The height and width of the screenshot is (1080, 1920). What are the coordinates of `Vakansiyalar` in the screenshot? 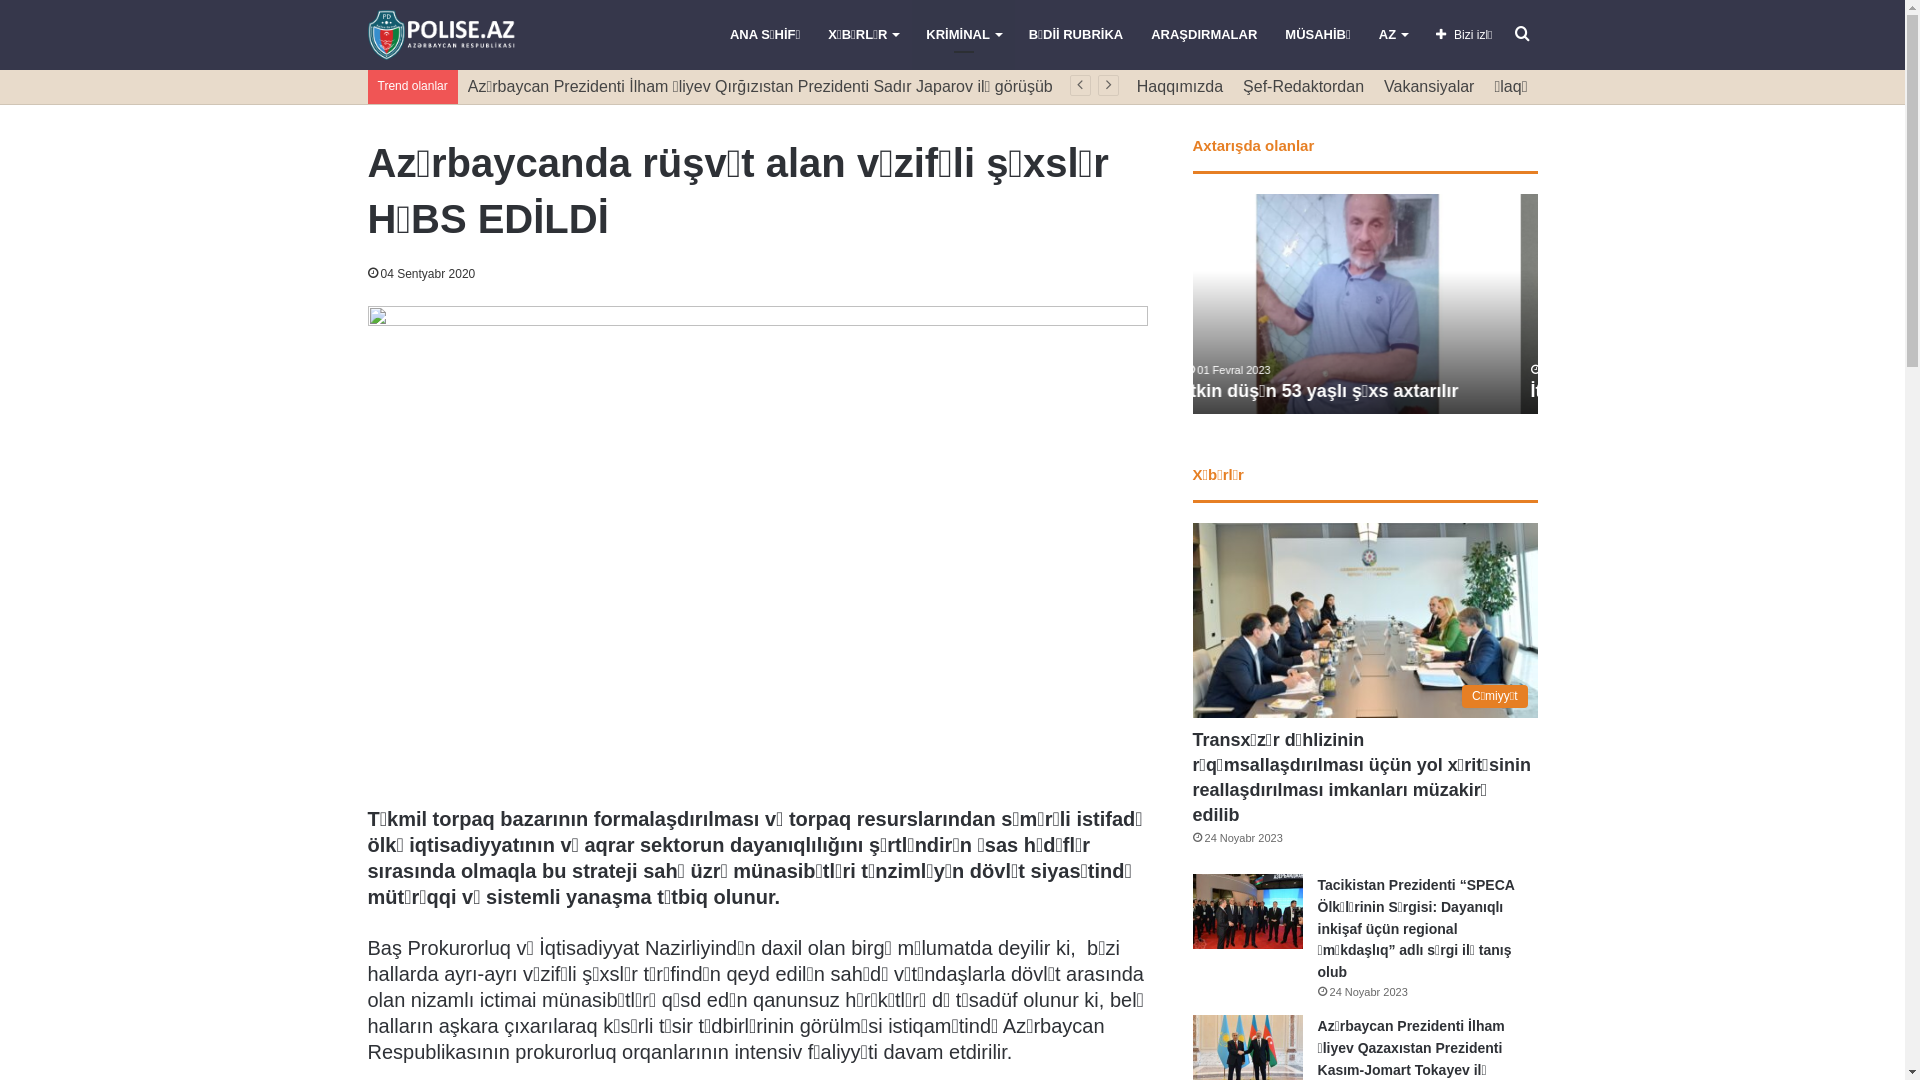 It's located at (1429, 86).